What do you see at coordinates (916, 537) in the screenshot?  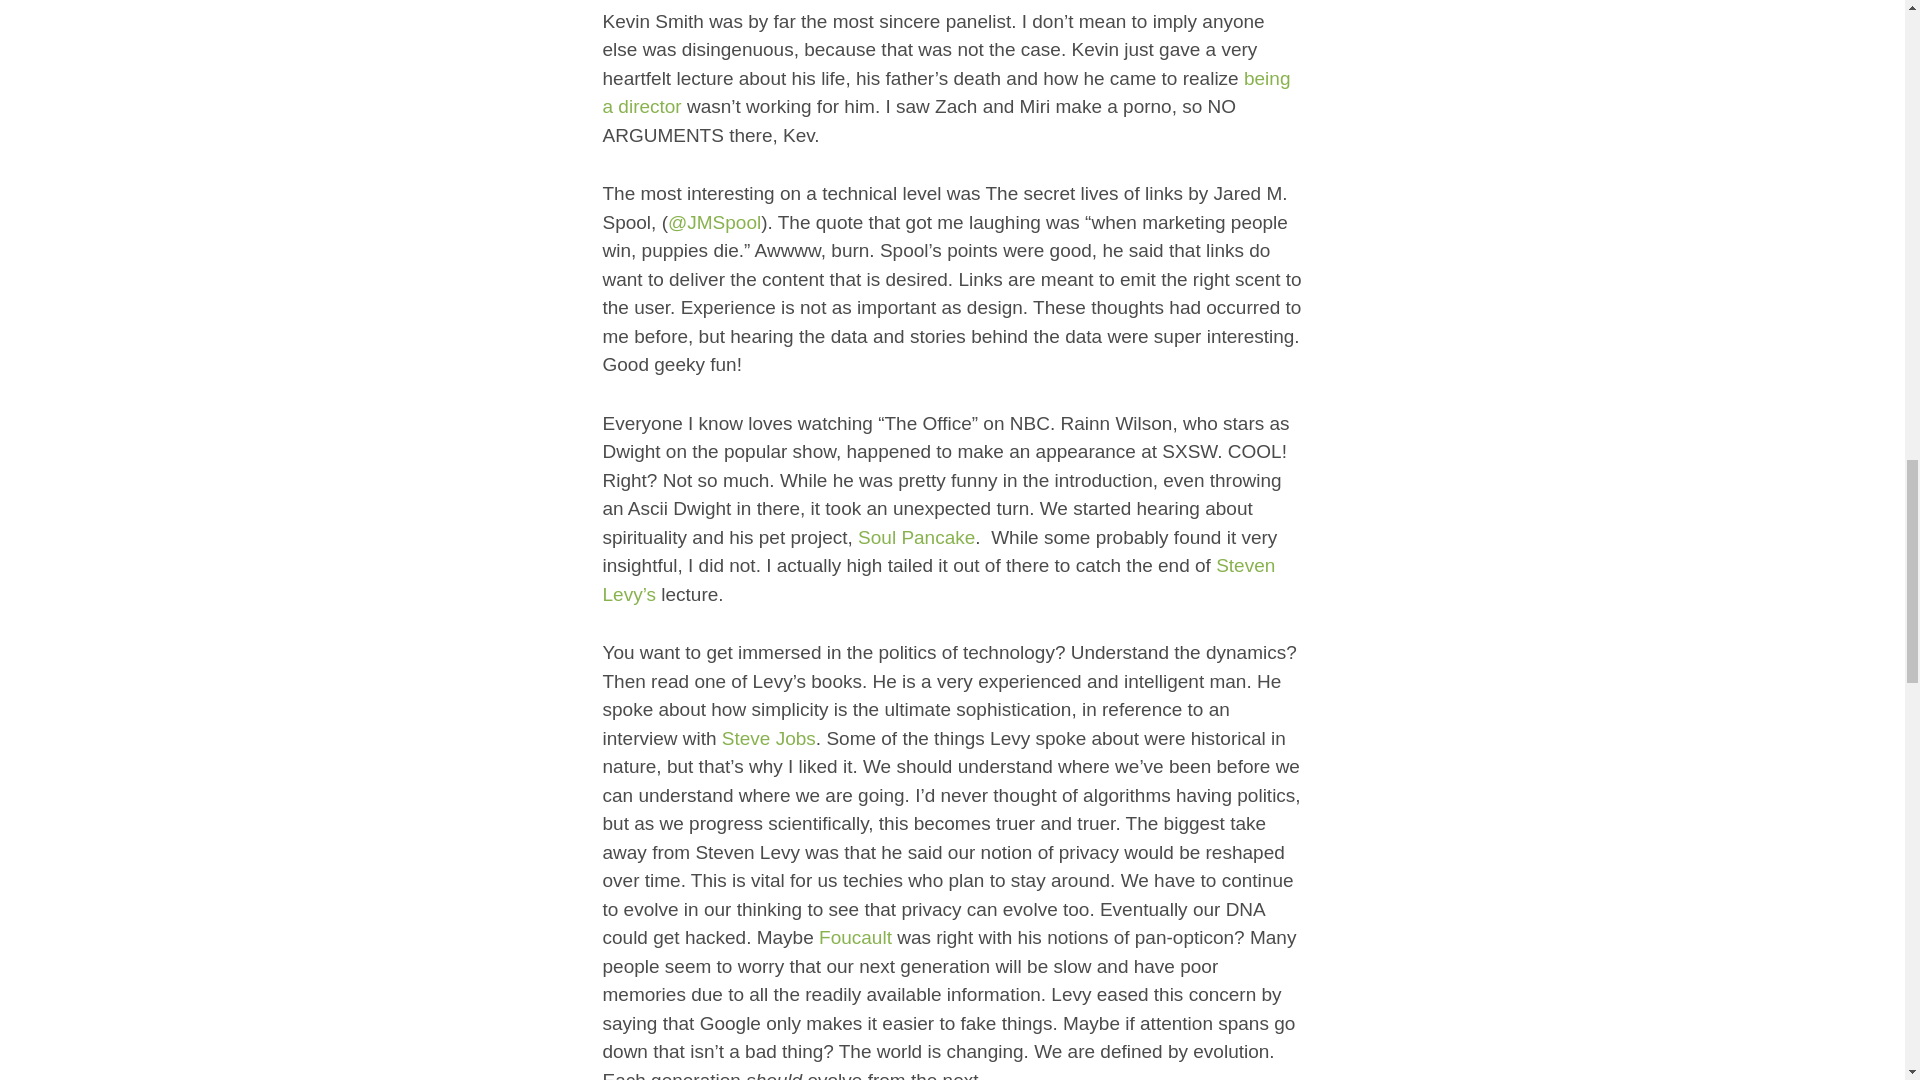 I see `Rainn gets spiritual` at bounding box center [916, 537].